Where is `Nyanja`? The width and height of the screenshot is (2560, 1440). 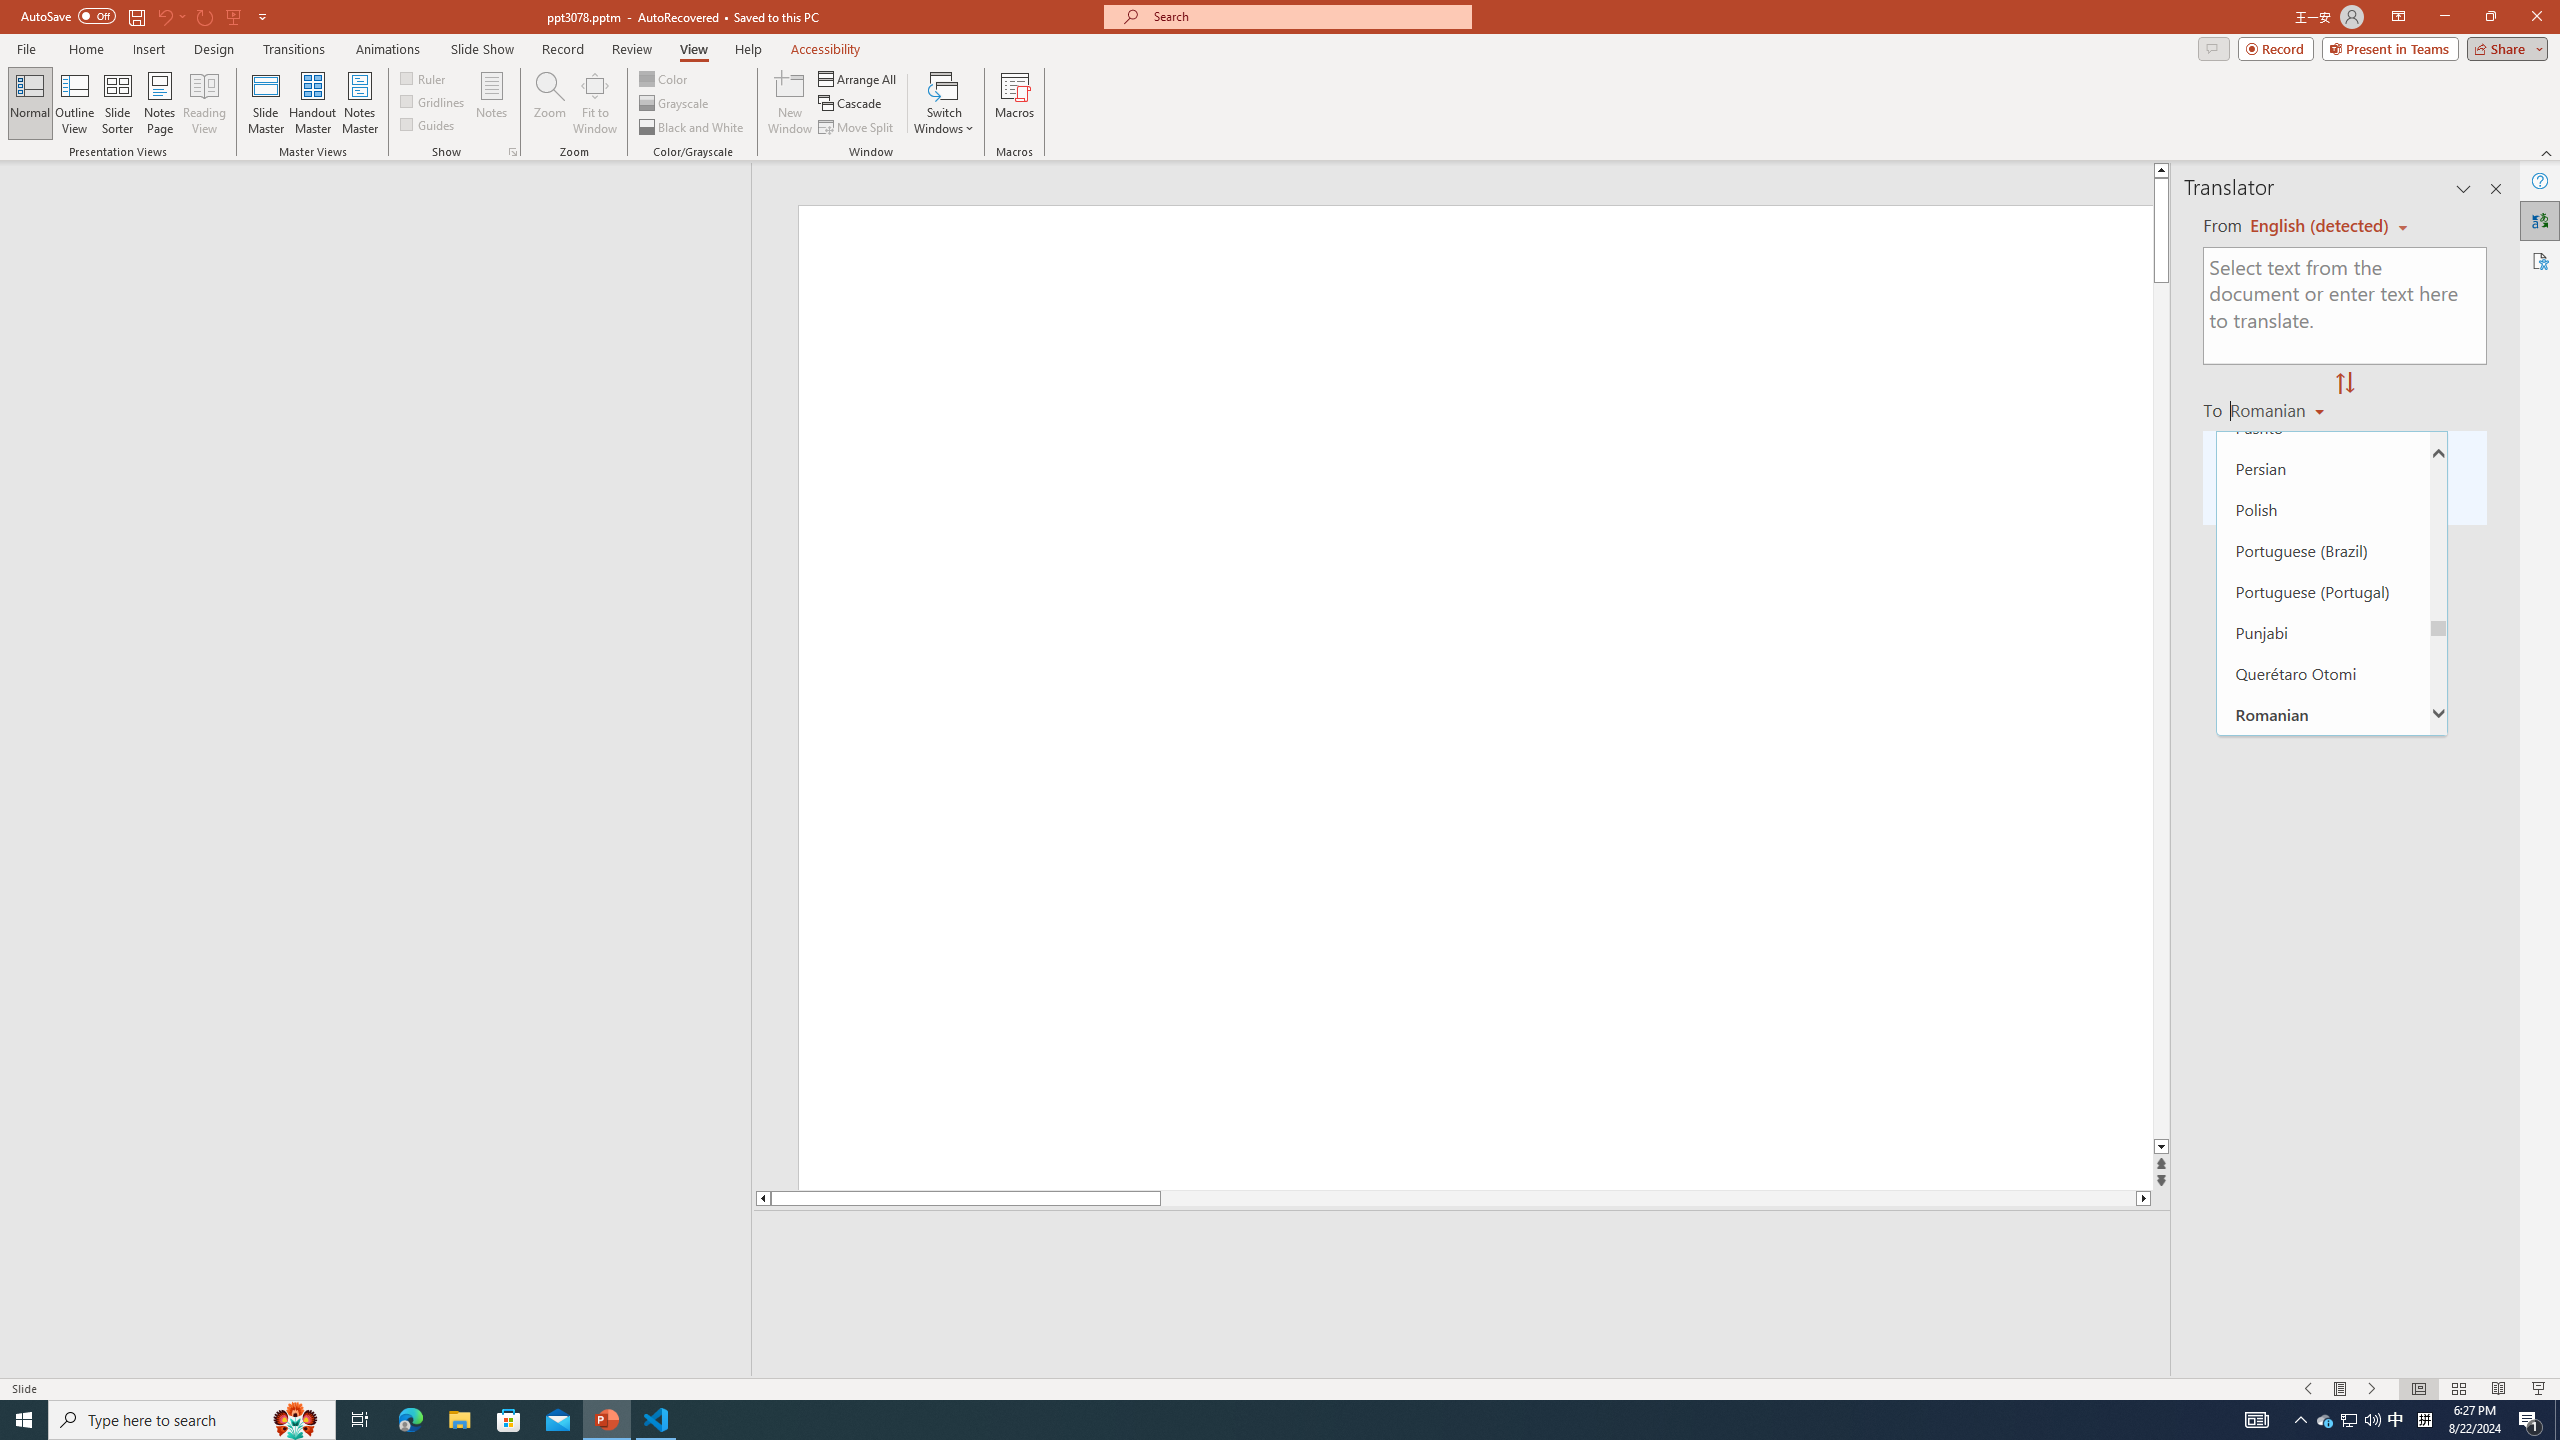 Nyanja is located at coordinates (2322, 345).